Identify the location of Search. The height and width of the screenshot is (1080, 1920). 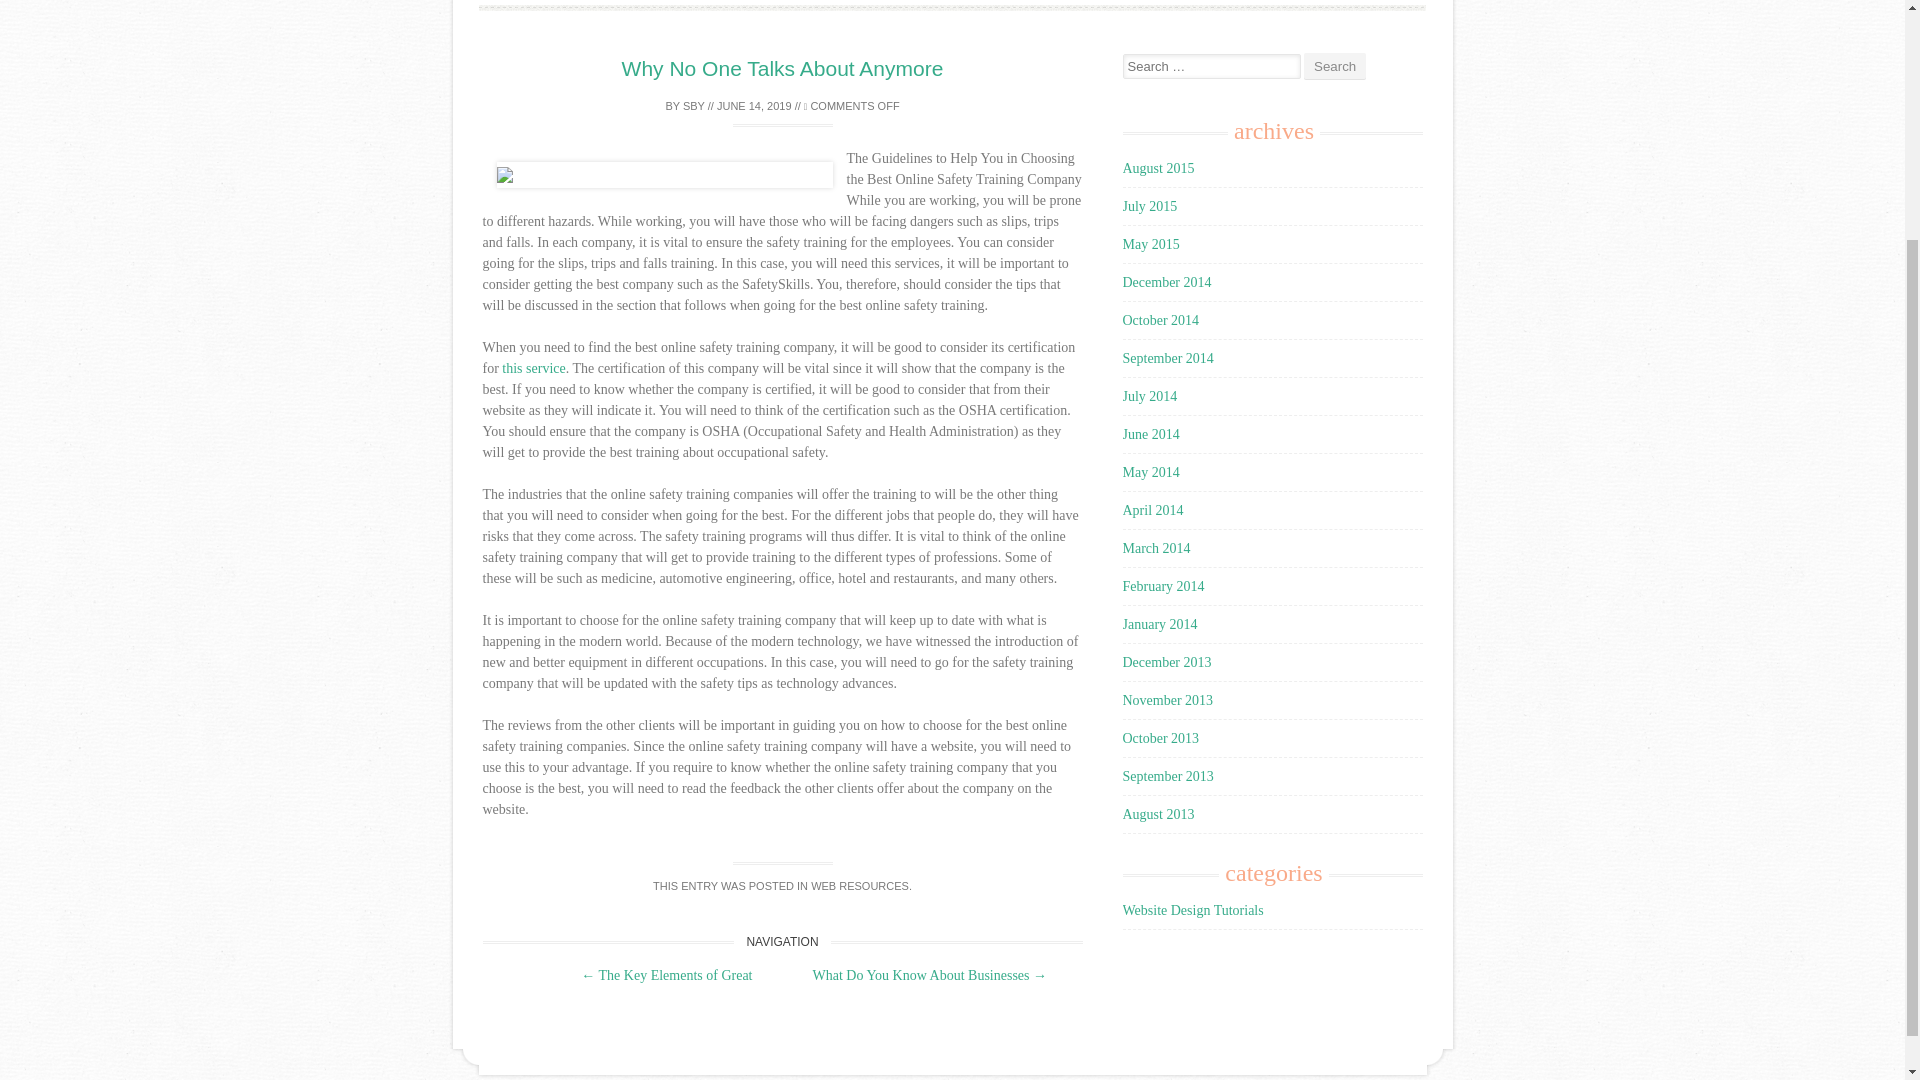
(1334, 66).